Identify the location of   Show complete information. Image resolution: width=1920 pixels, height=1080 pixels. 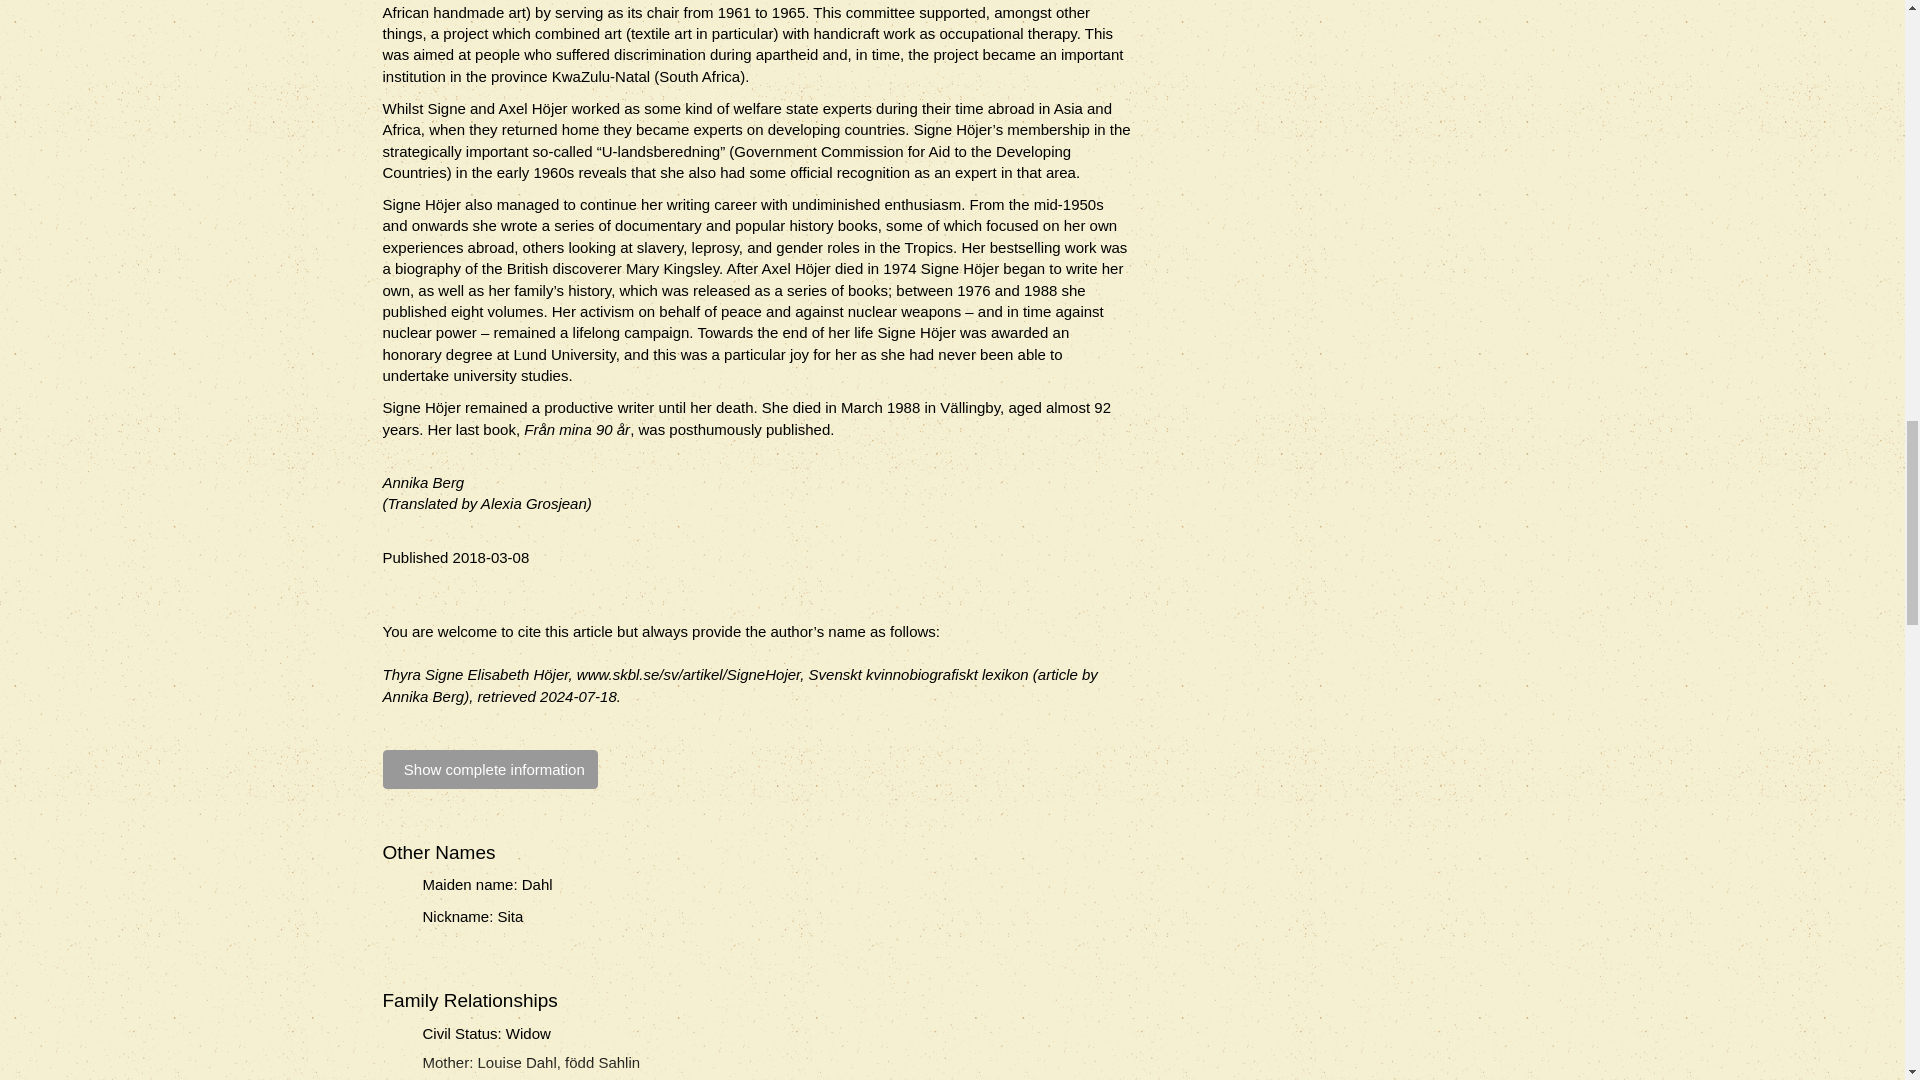
(490, 769).